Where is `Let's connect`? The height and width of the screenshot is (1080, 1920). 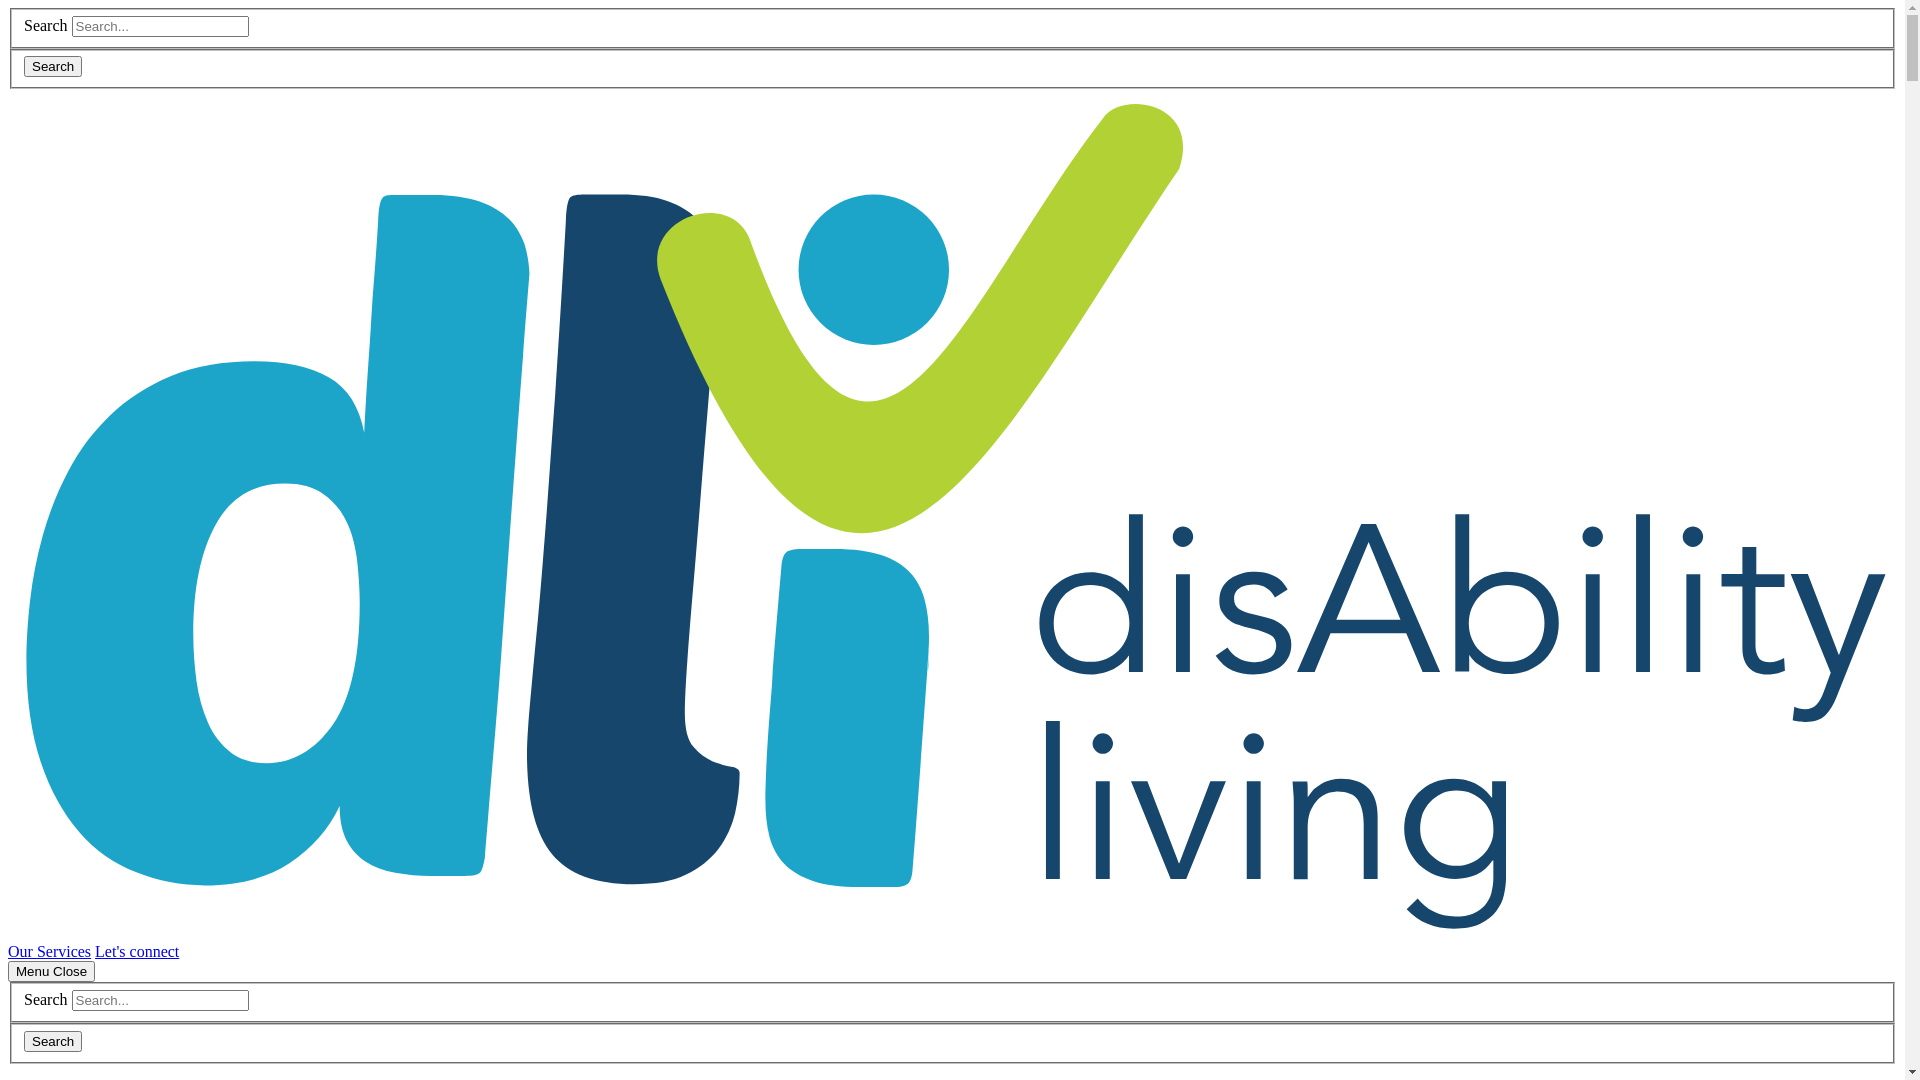
Let's connect is located at coordinates (137, 952).